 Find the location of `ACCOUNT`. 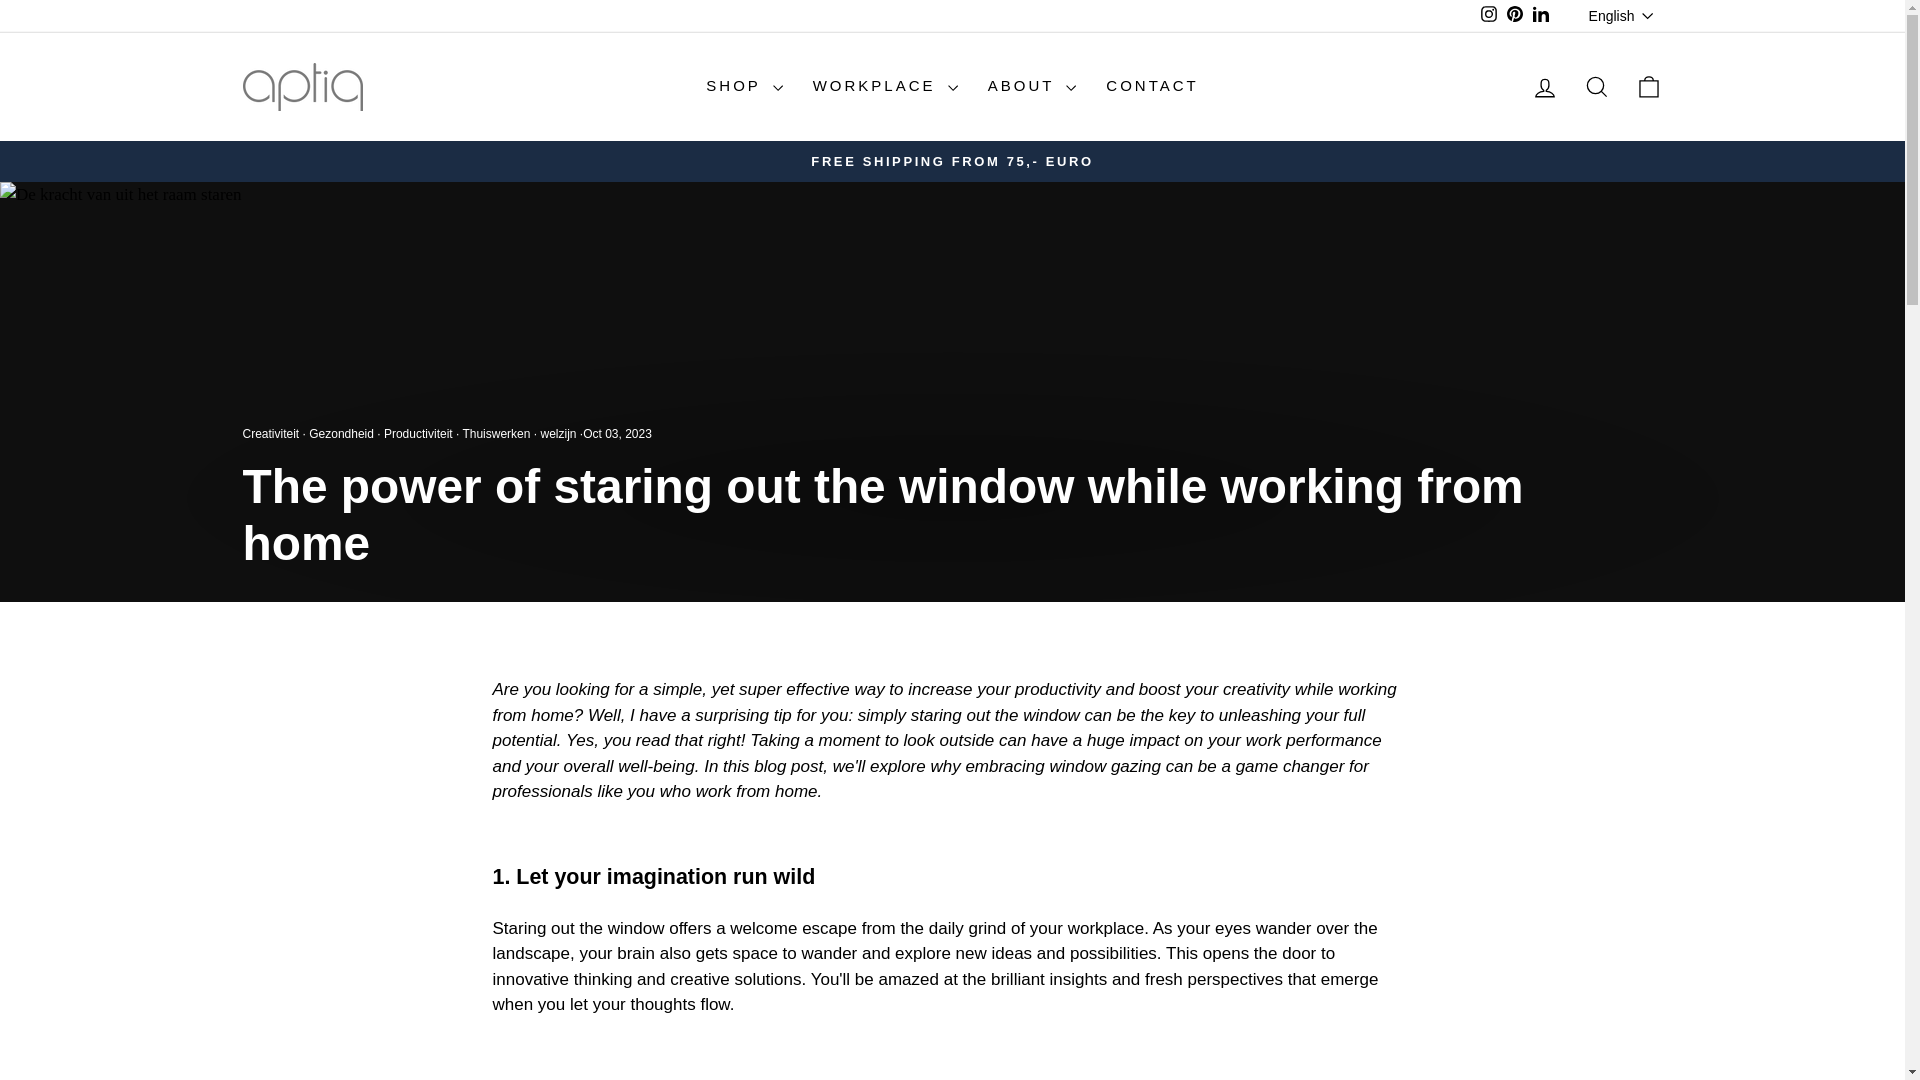

ACCOUNT is located at coordinates (1544, 88).